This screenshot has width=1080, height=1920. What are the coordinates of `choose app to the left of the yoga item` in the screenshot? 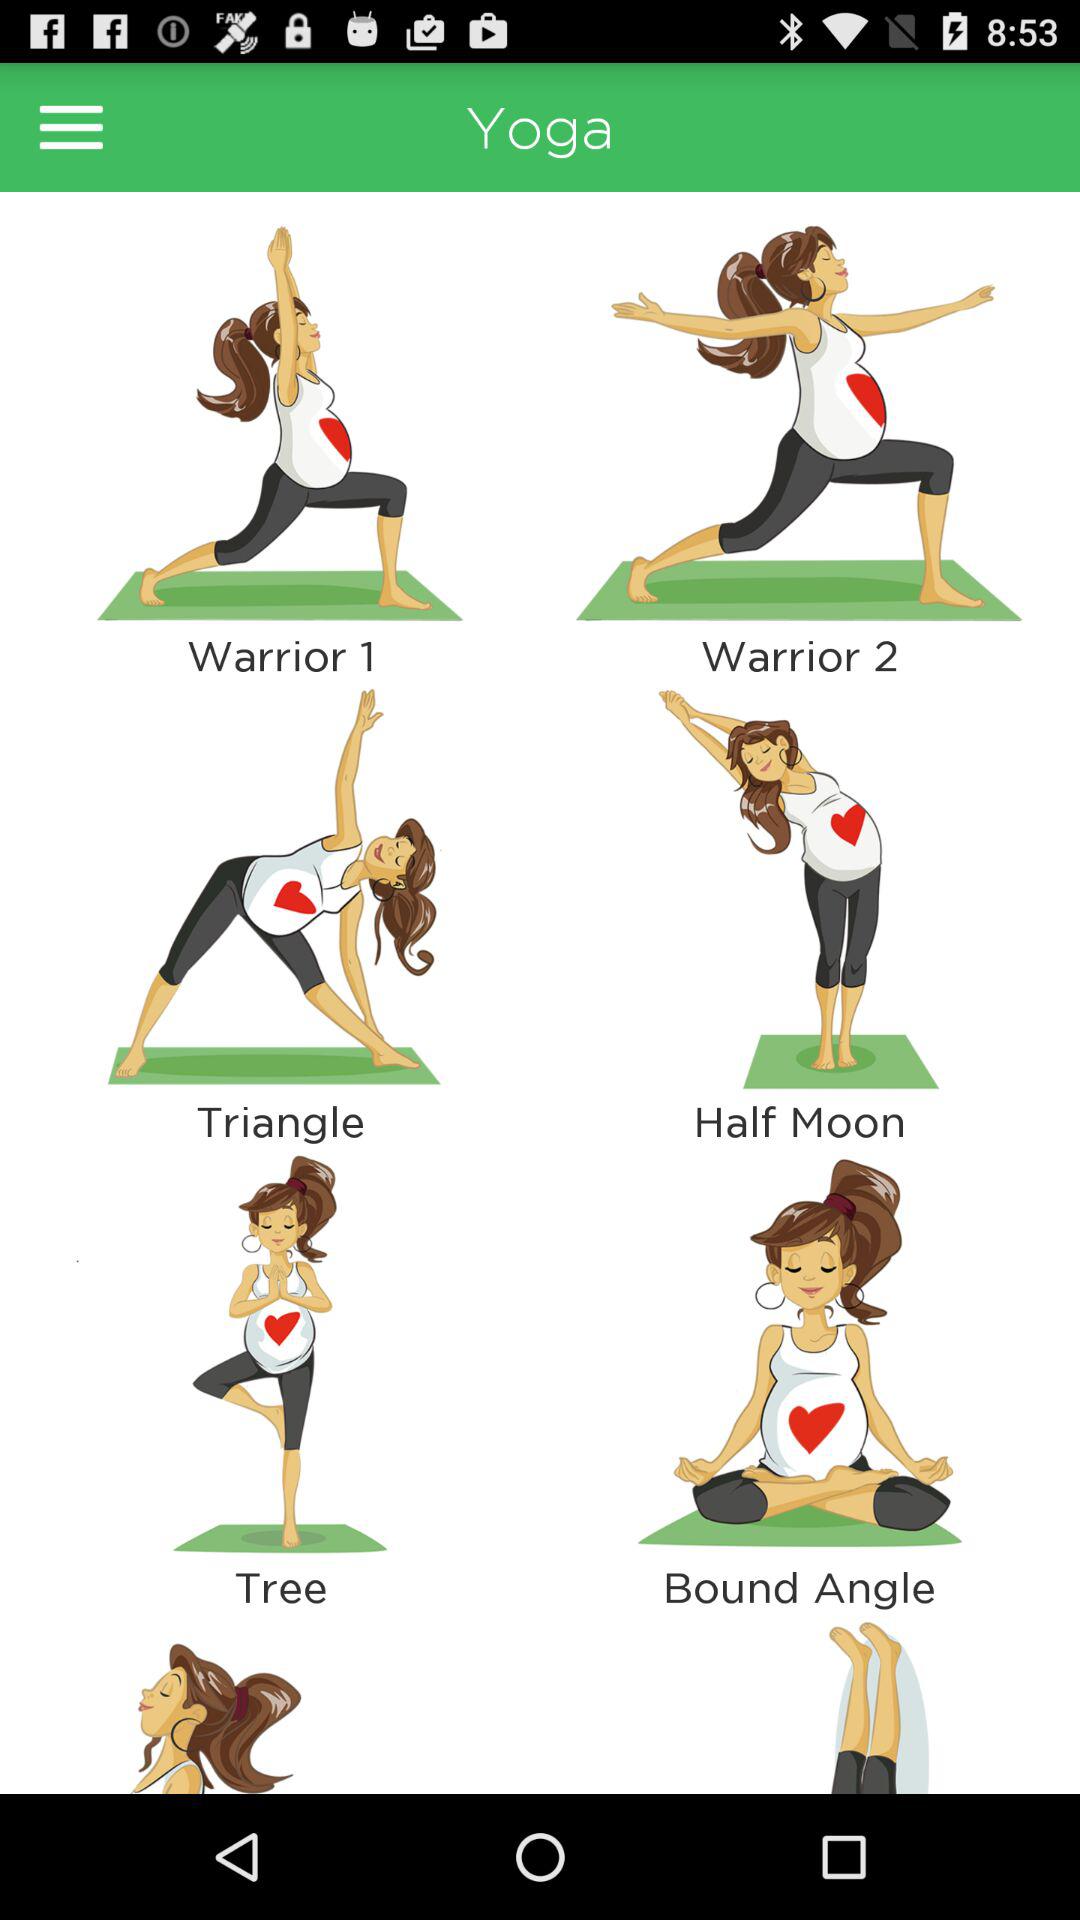 It's located at (71, 127).